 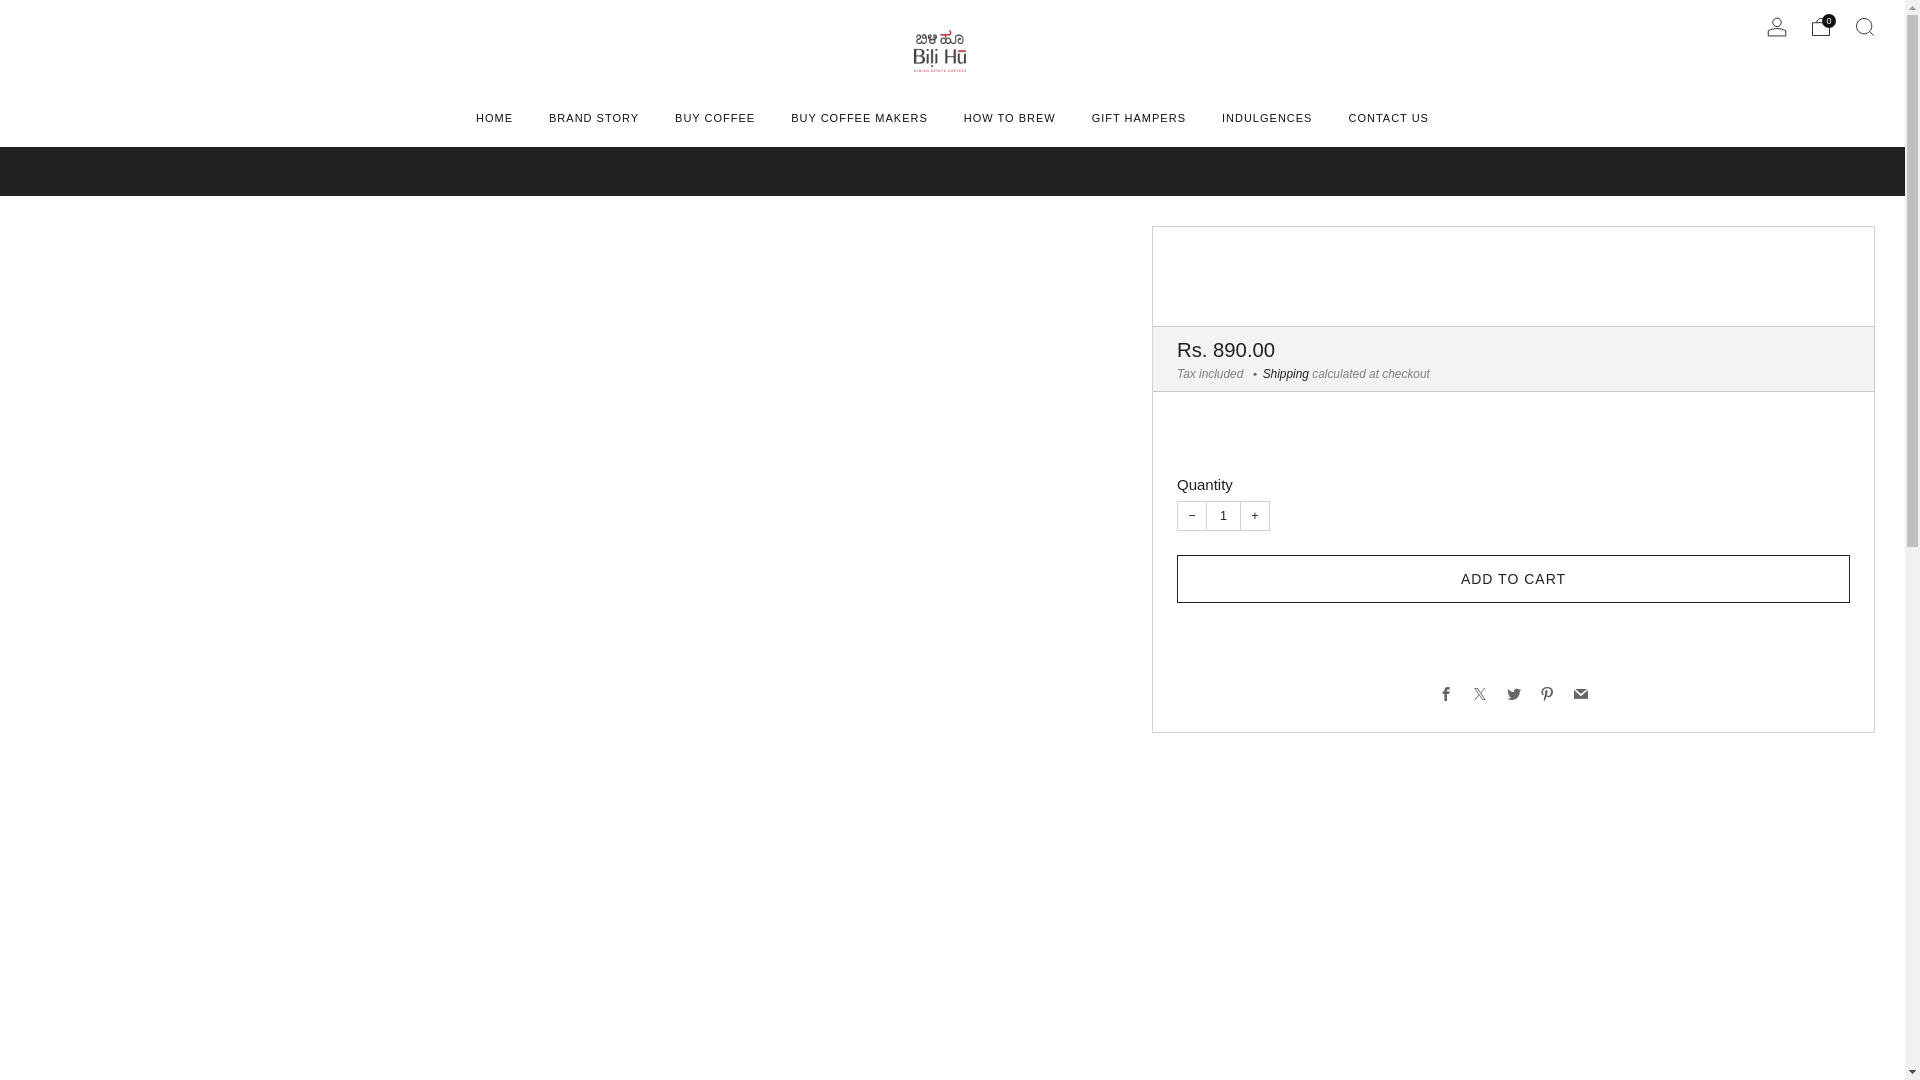 I want to click on BRAND STORY, so click(x=594, y=117).